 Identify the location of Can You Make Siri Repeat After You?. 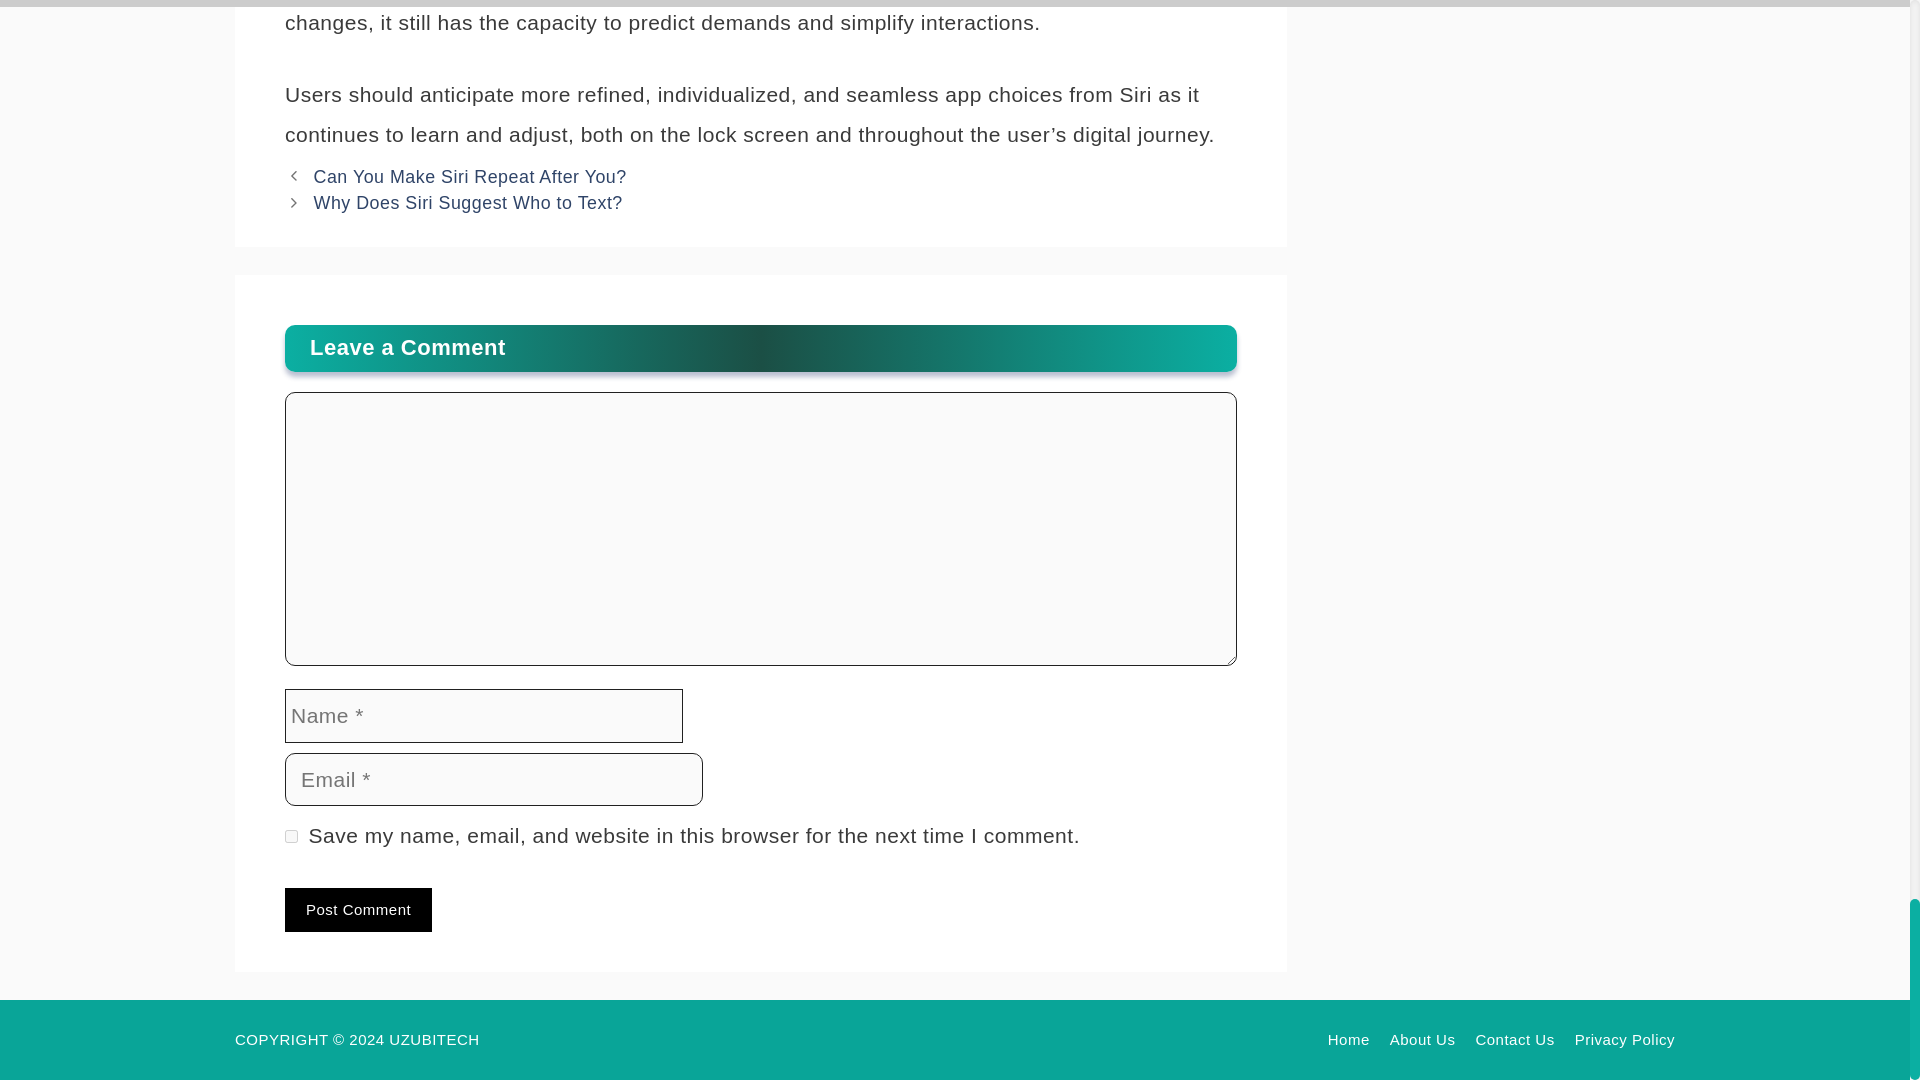
(470, 176).